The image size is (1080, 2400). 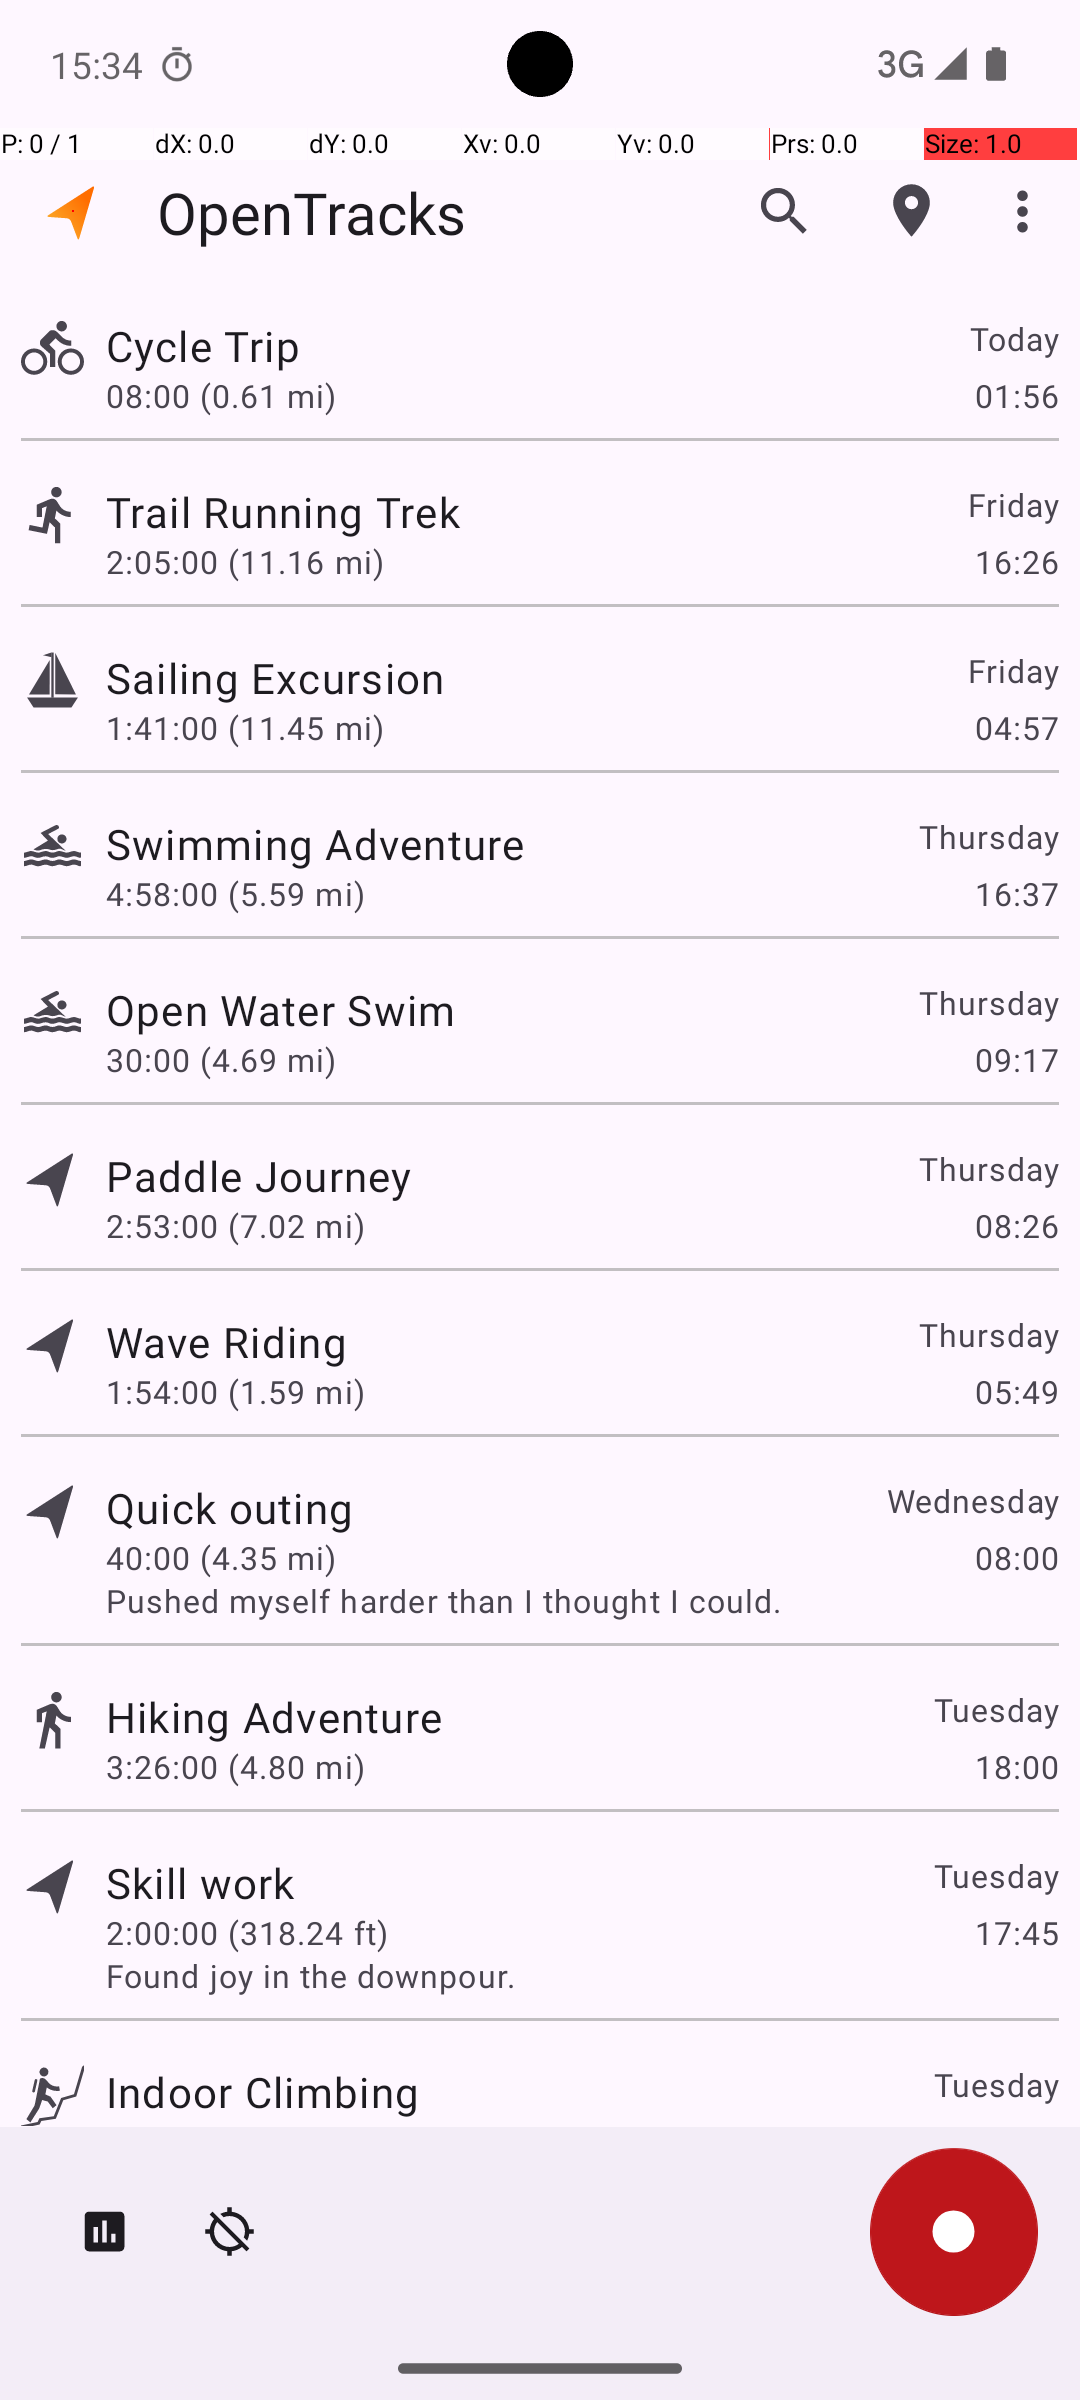 I want to click on 1:54:00 (1.59 mi), so click(x=236, y=1392).